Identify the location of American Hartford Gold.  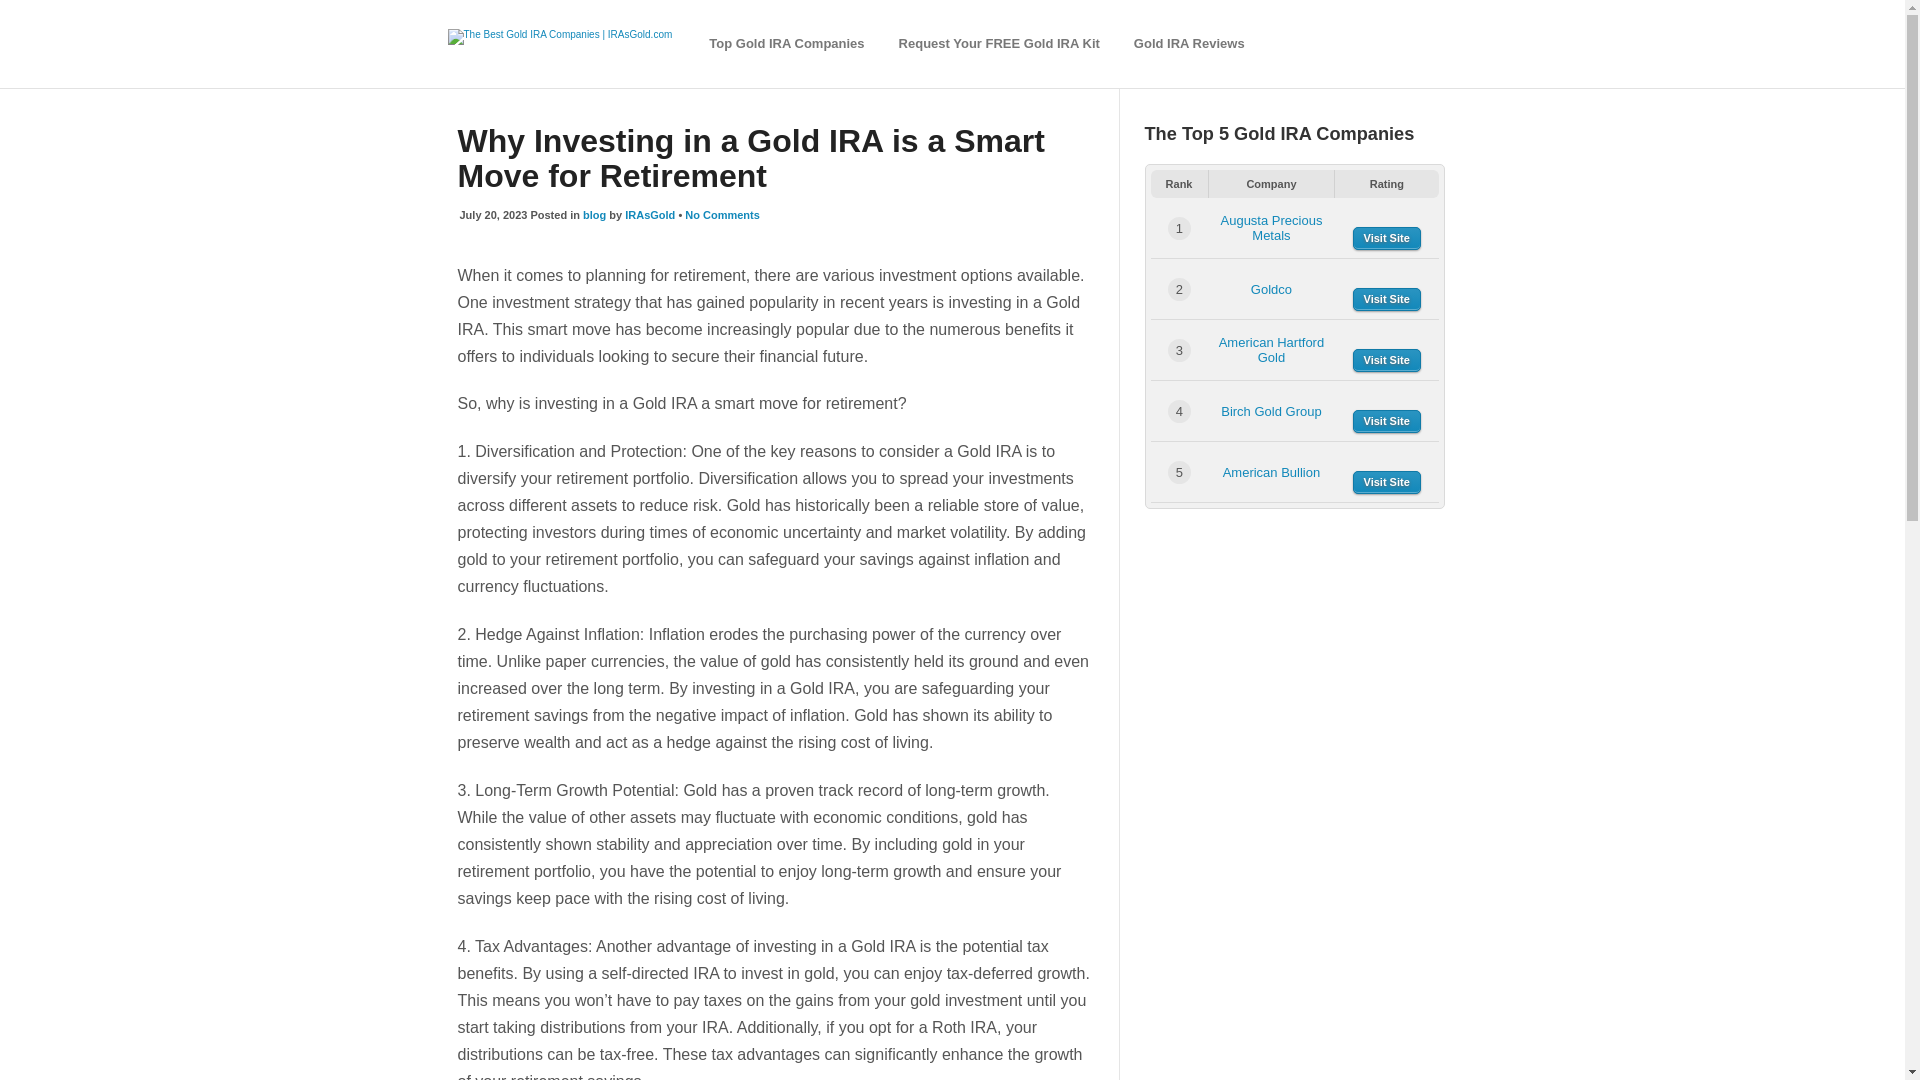
(1272, 350).